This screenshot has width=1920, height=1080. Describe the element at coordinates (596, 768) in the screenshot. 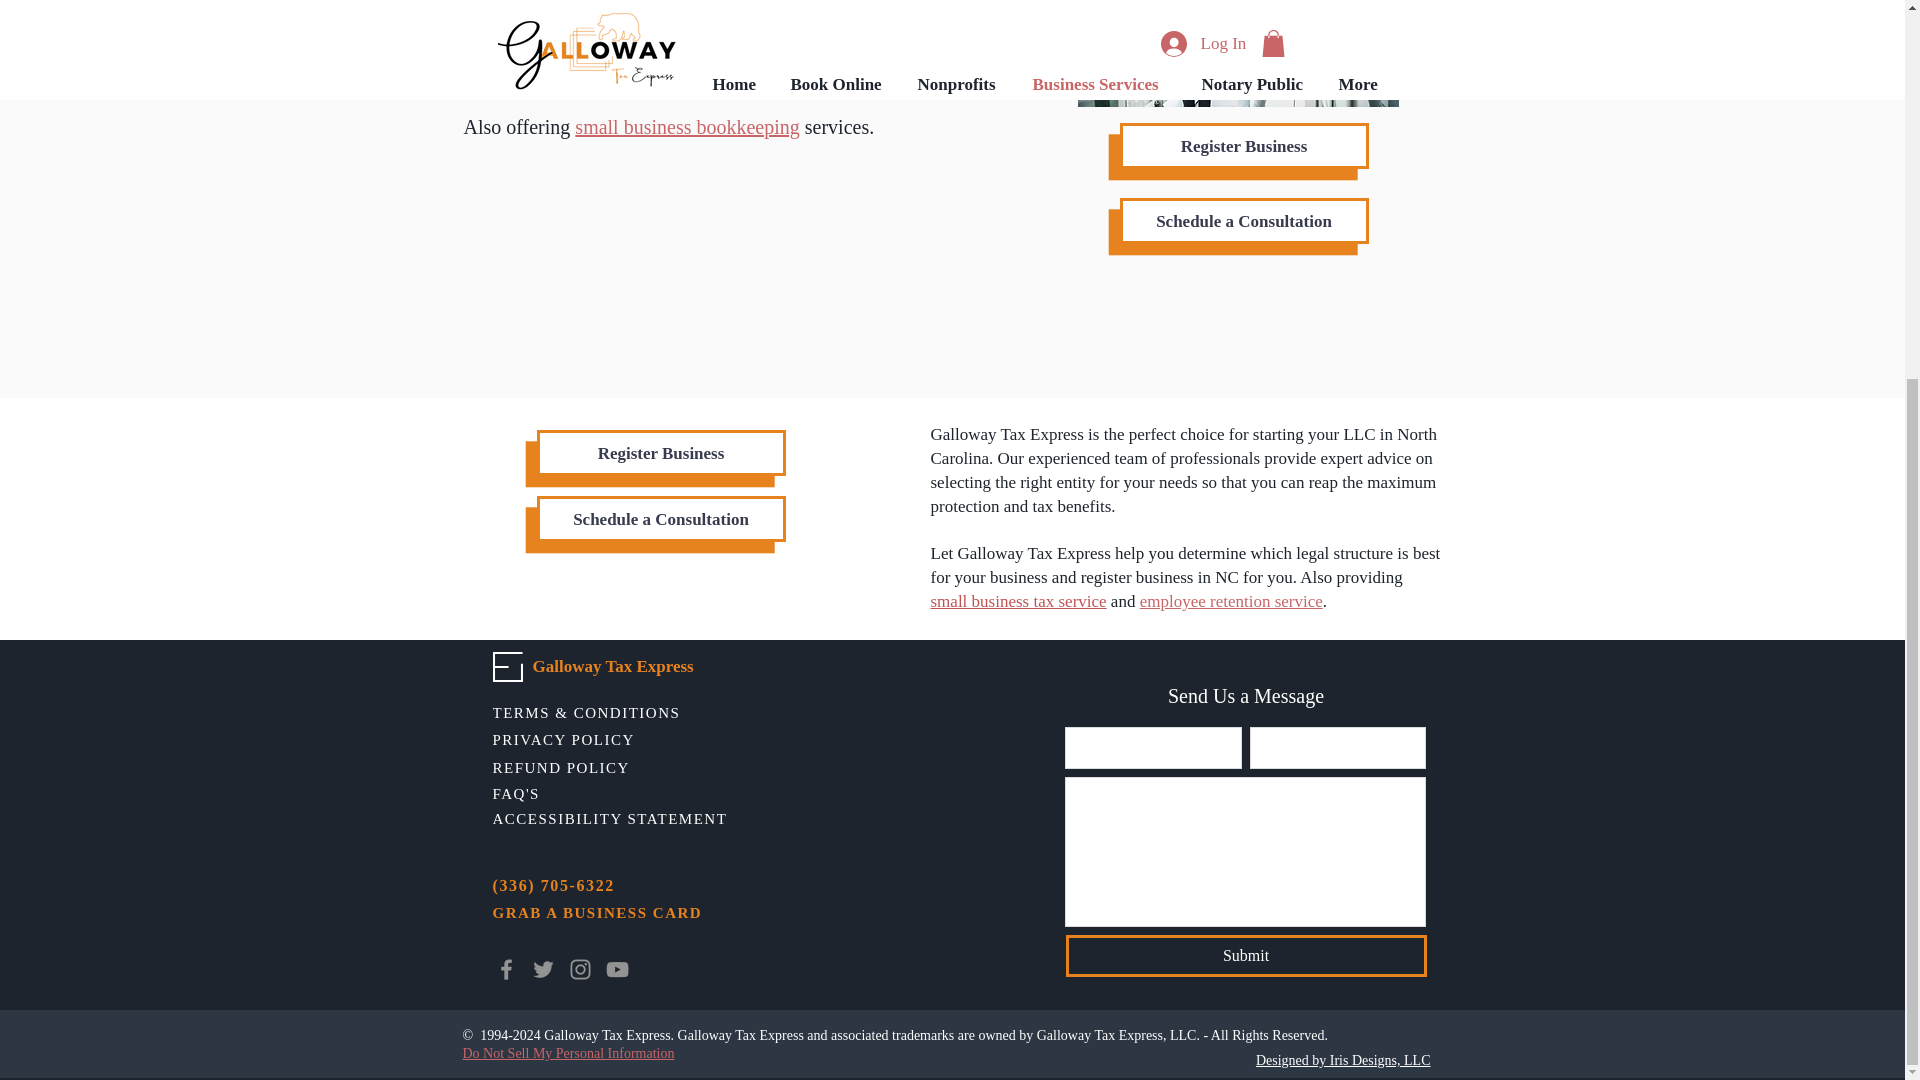

I see `REFUND POLICY` at that location.